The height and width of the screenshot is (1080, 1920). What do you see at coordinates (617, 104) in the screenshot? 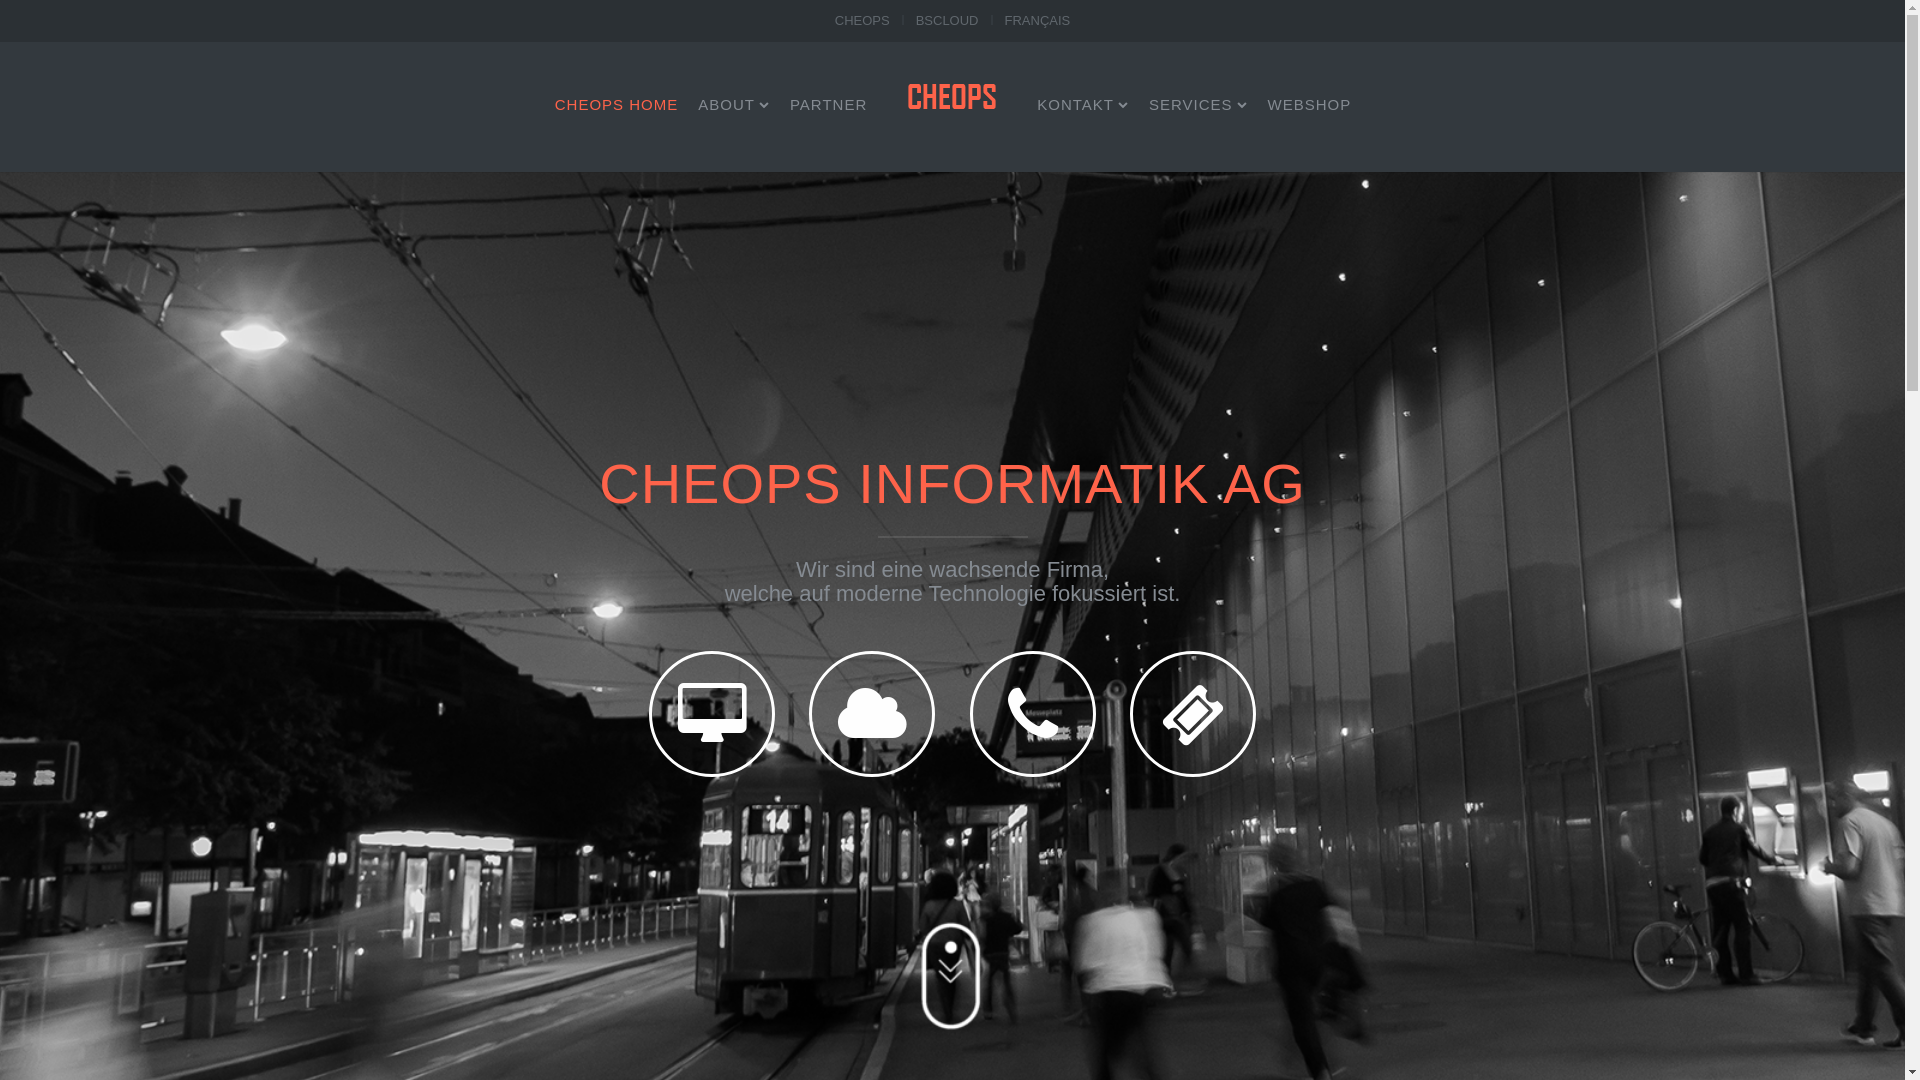
I see `CHEOPS HOME` at bounding box center [617, 104].